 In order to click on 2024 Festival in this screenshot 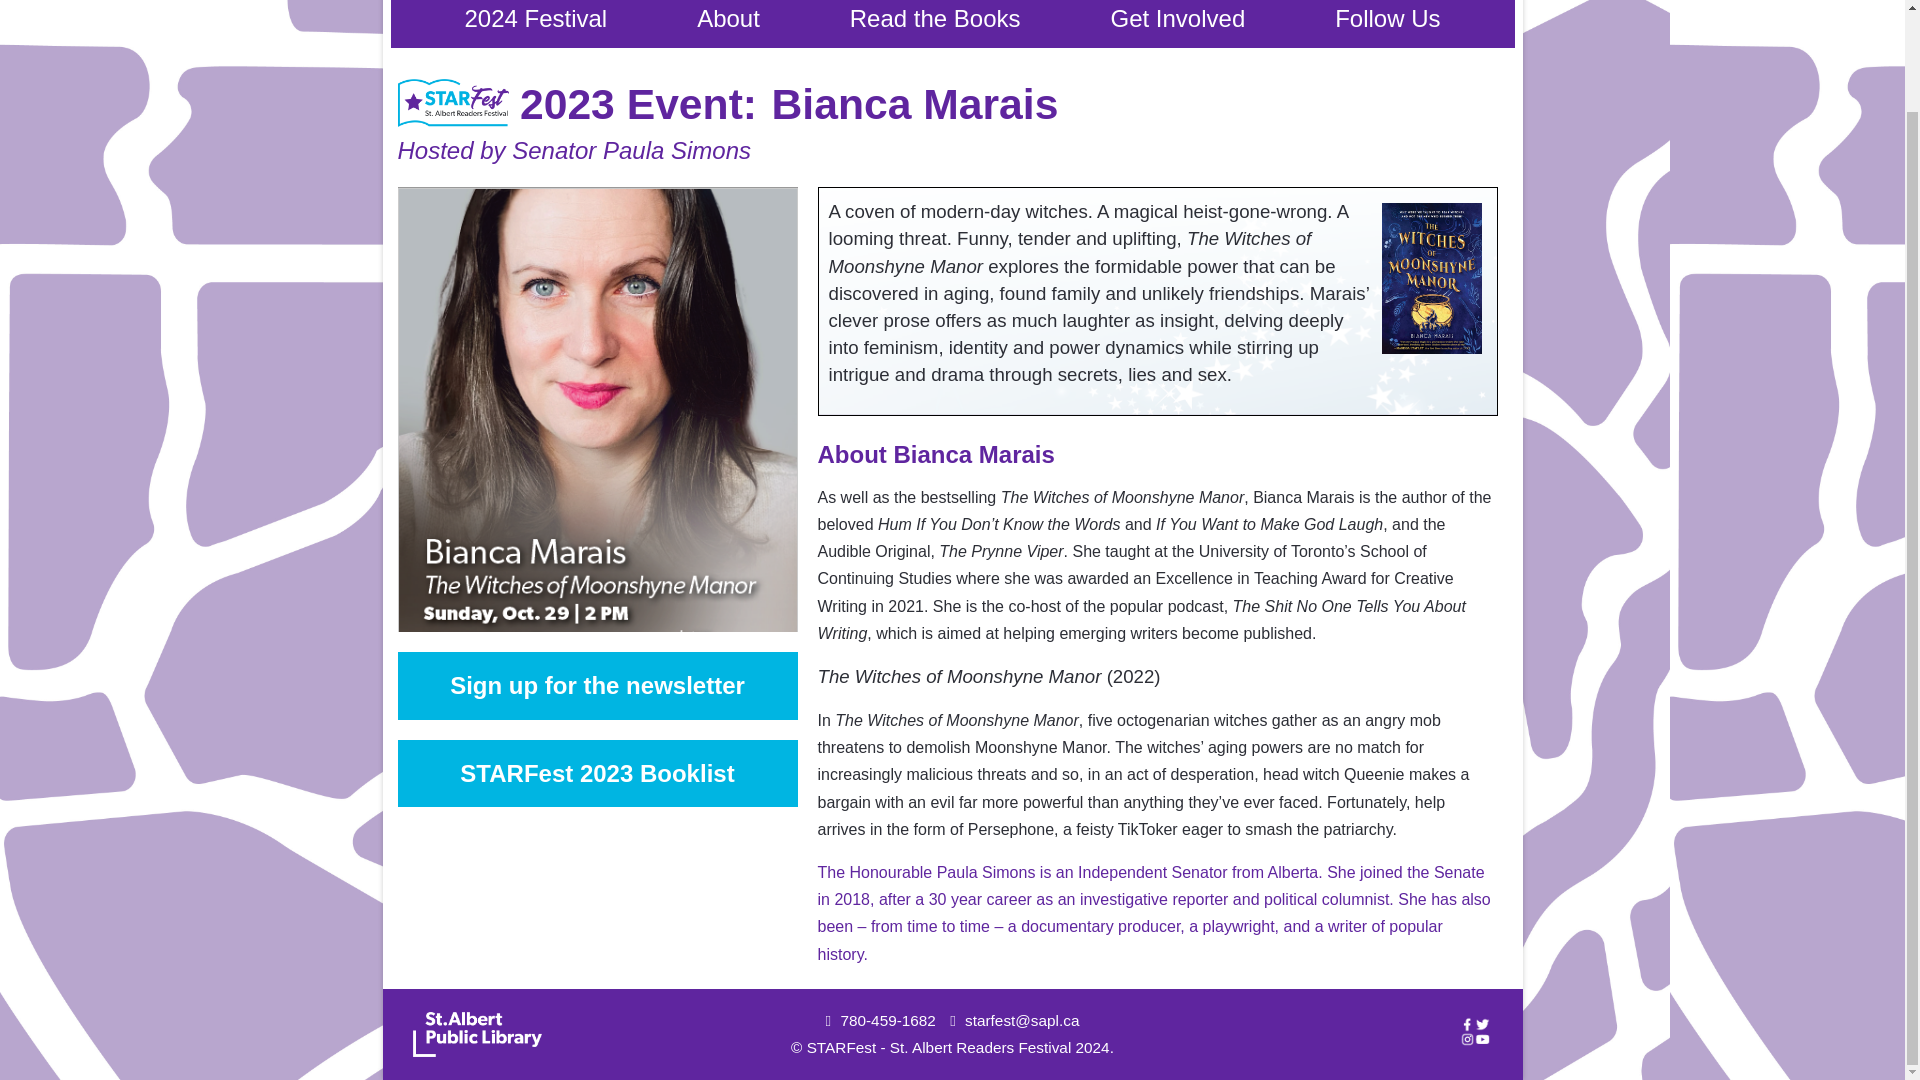, I will do `click(534, 24)`.